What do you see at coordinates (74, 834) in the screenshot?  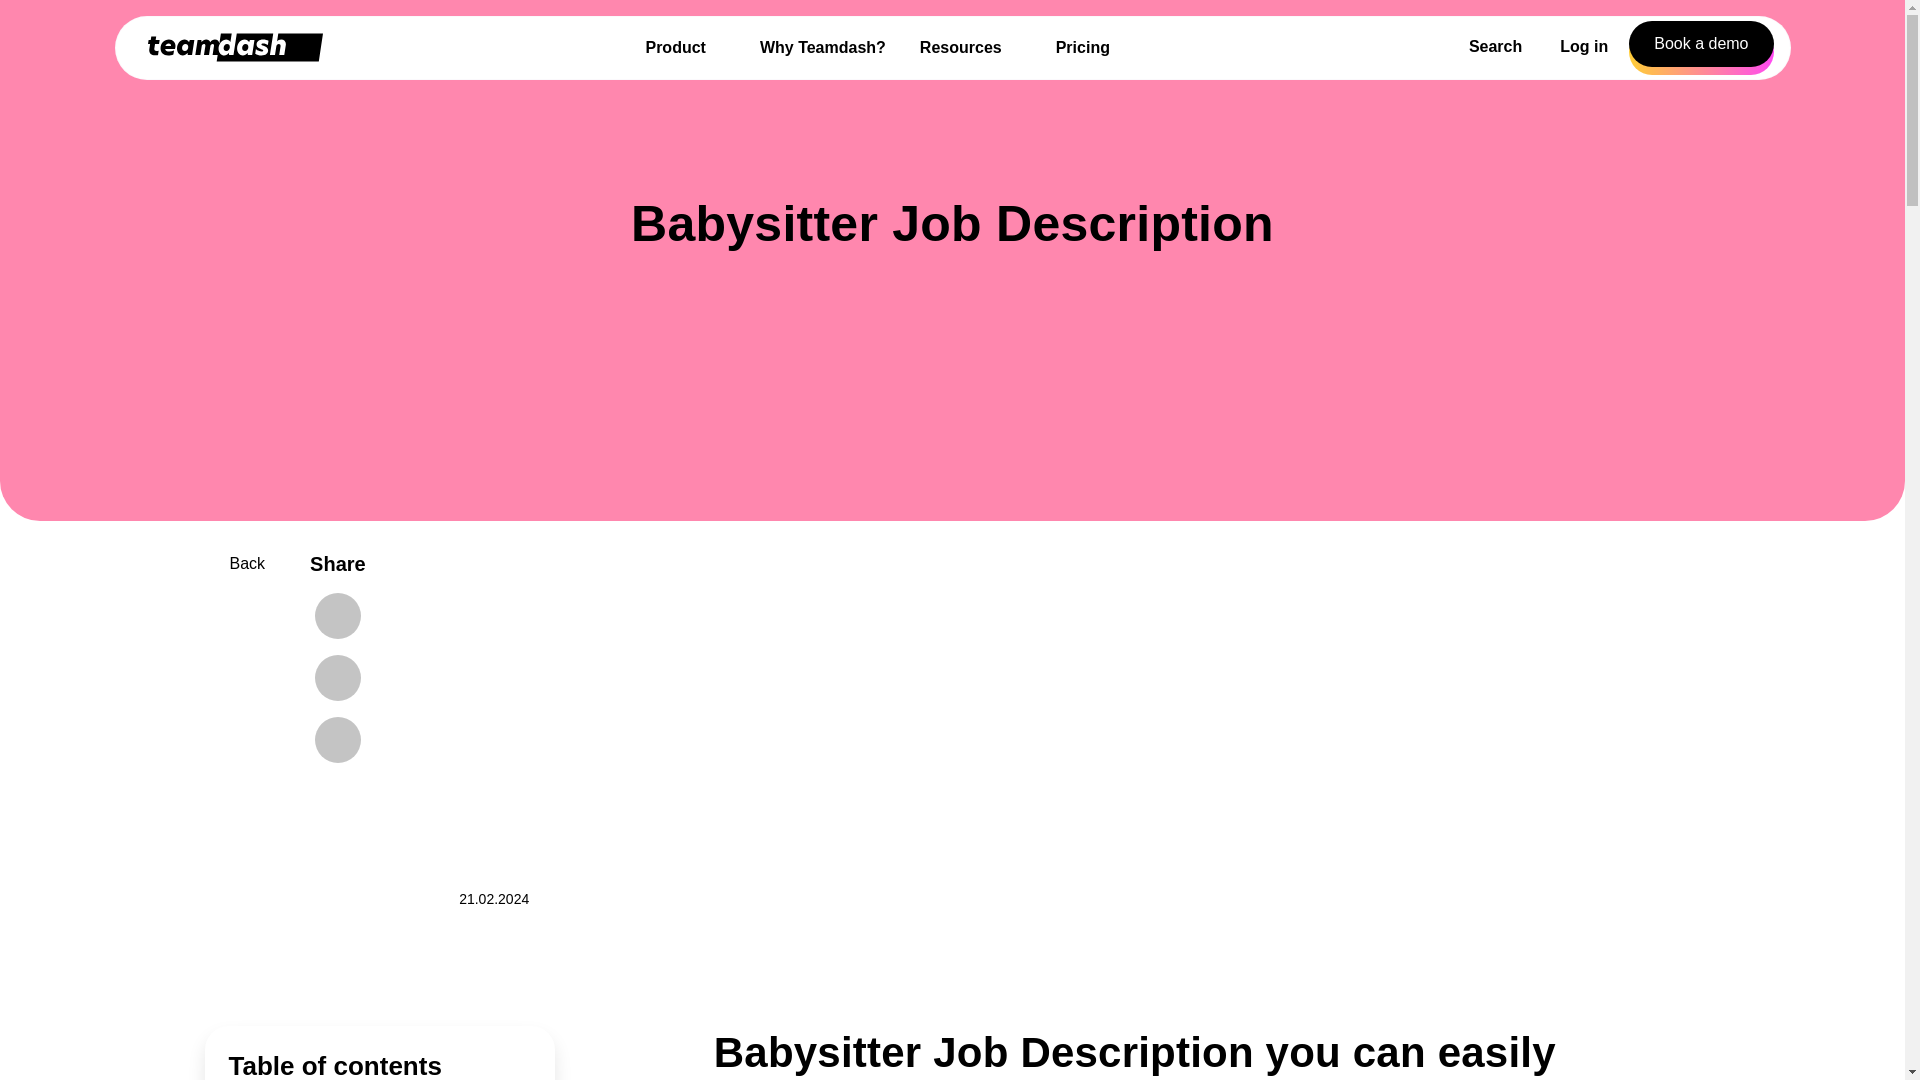 I see `Product` at bounding box center [74, 834].